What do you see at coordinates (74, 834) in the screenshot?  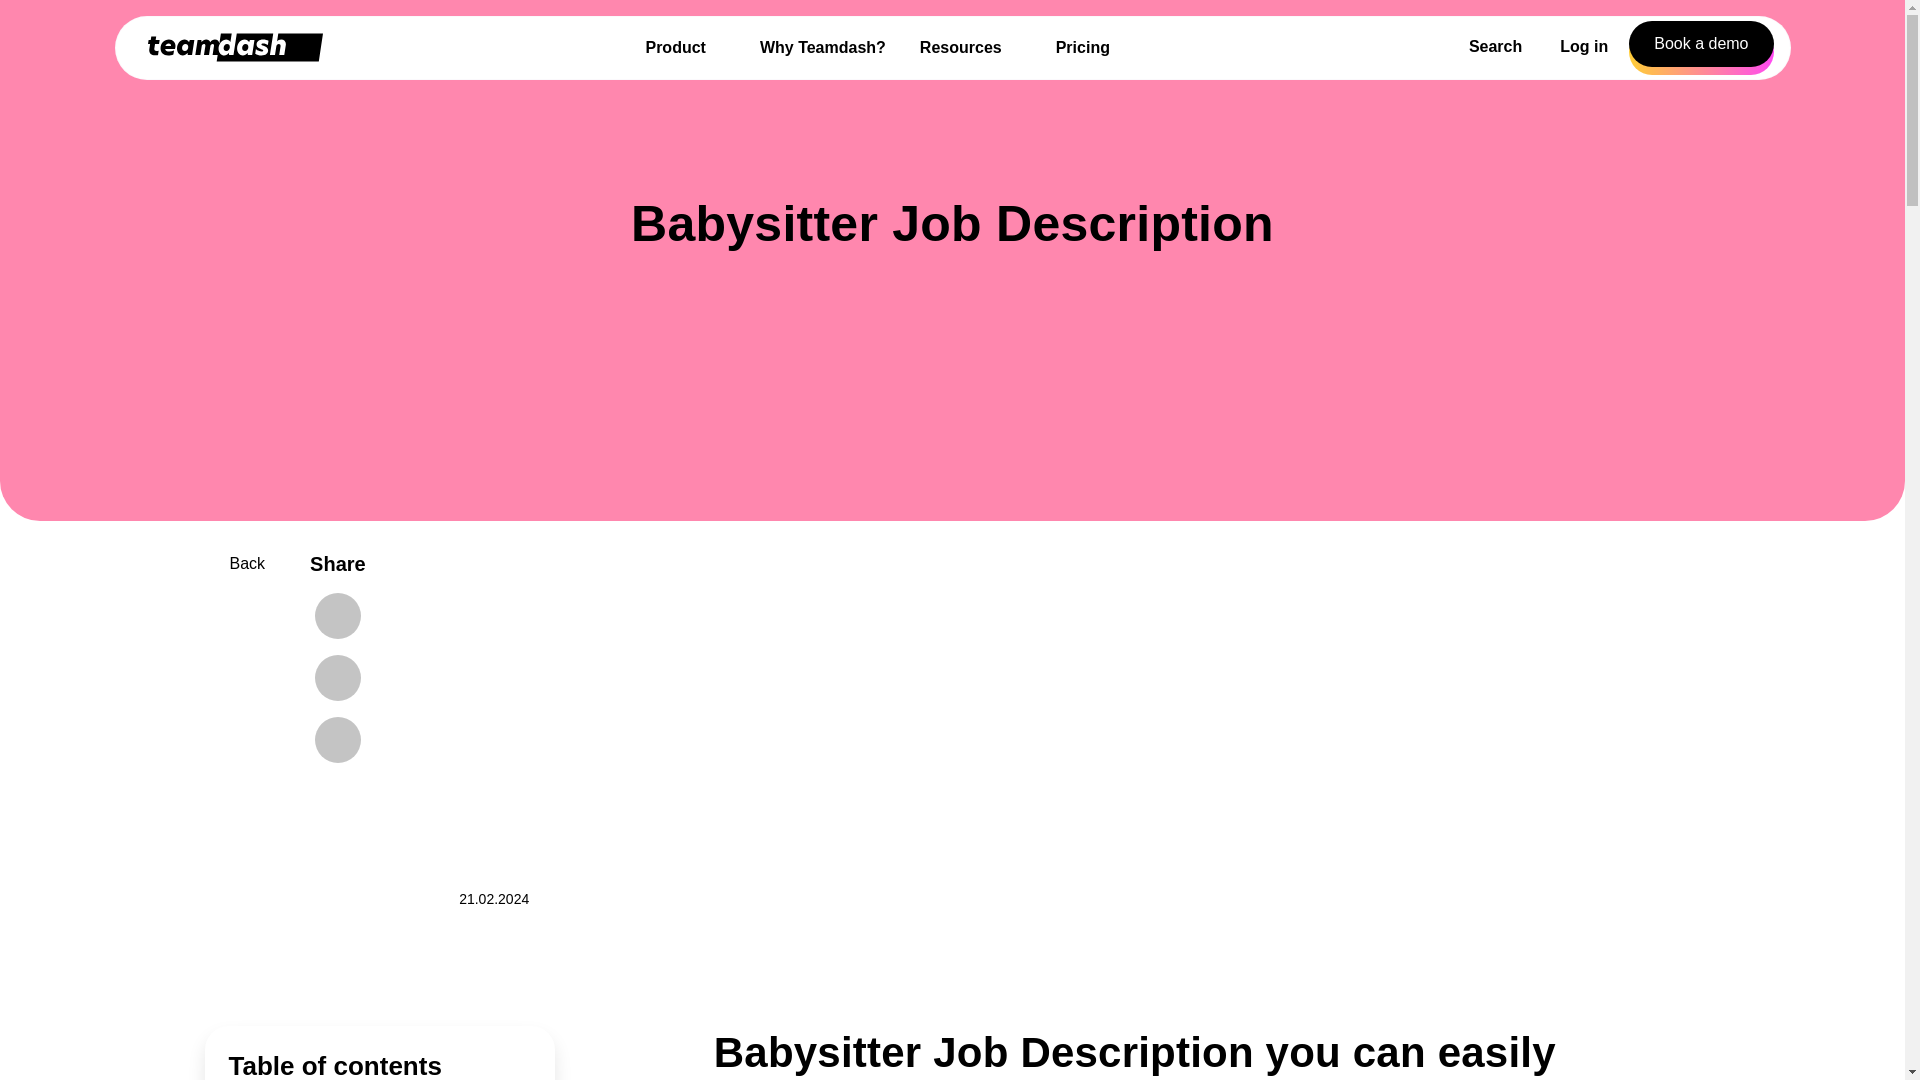 I see `Product` at bounding box center [74, 834].